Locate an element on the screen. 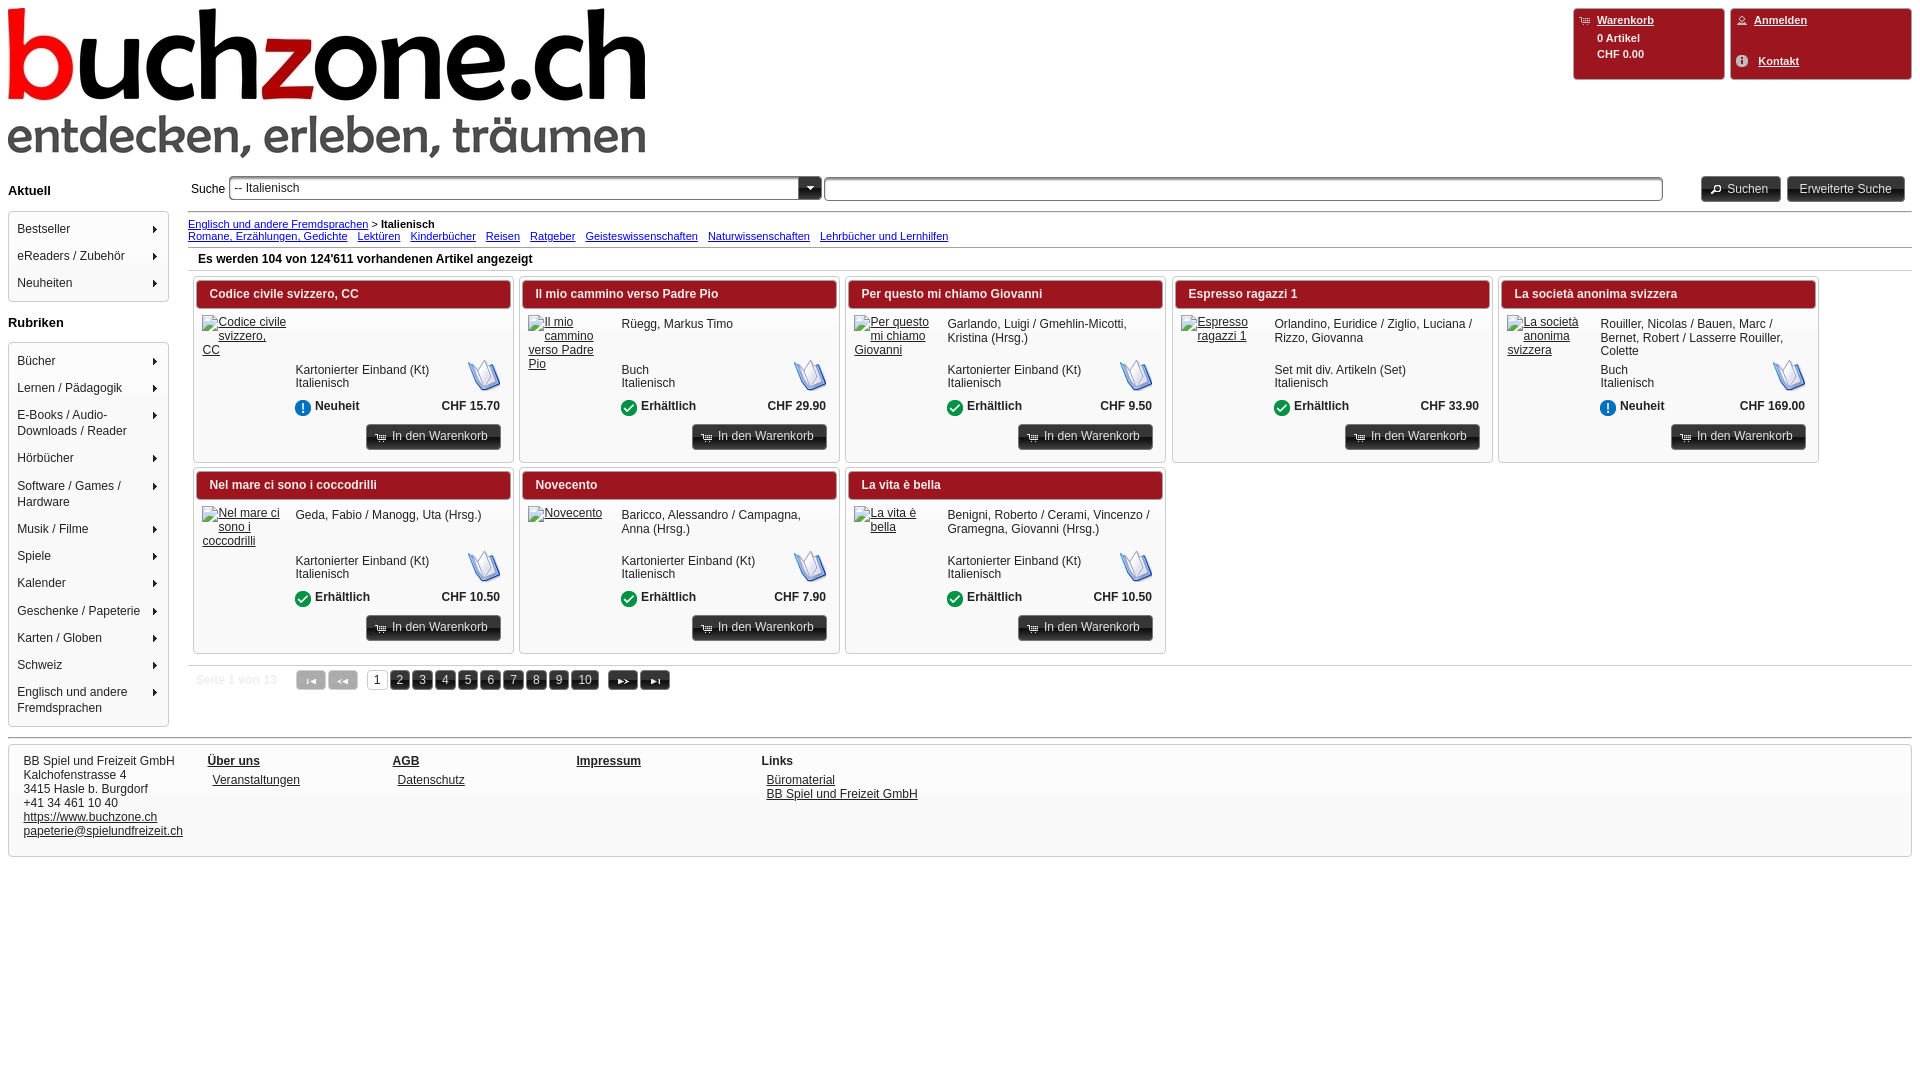  Bestseller is located at coordinates (90, 228).